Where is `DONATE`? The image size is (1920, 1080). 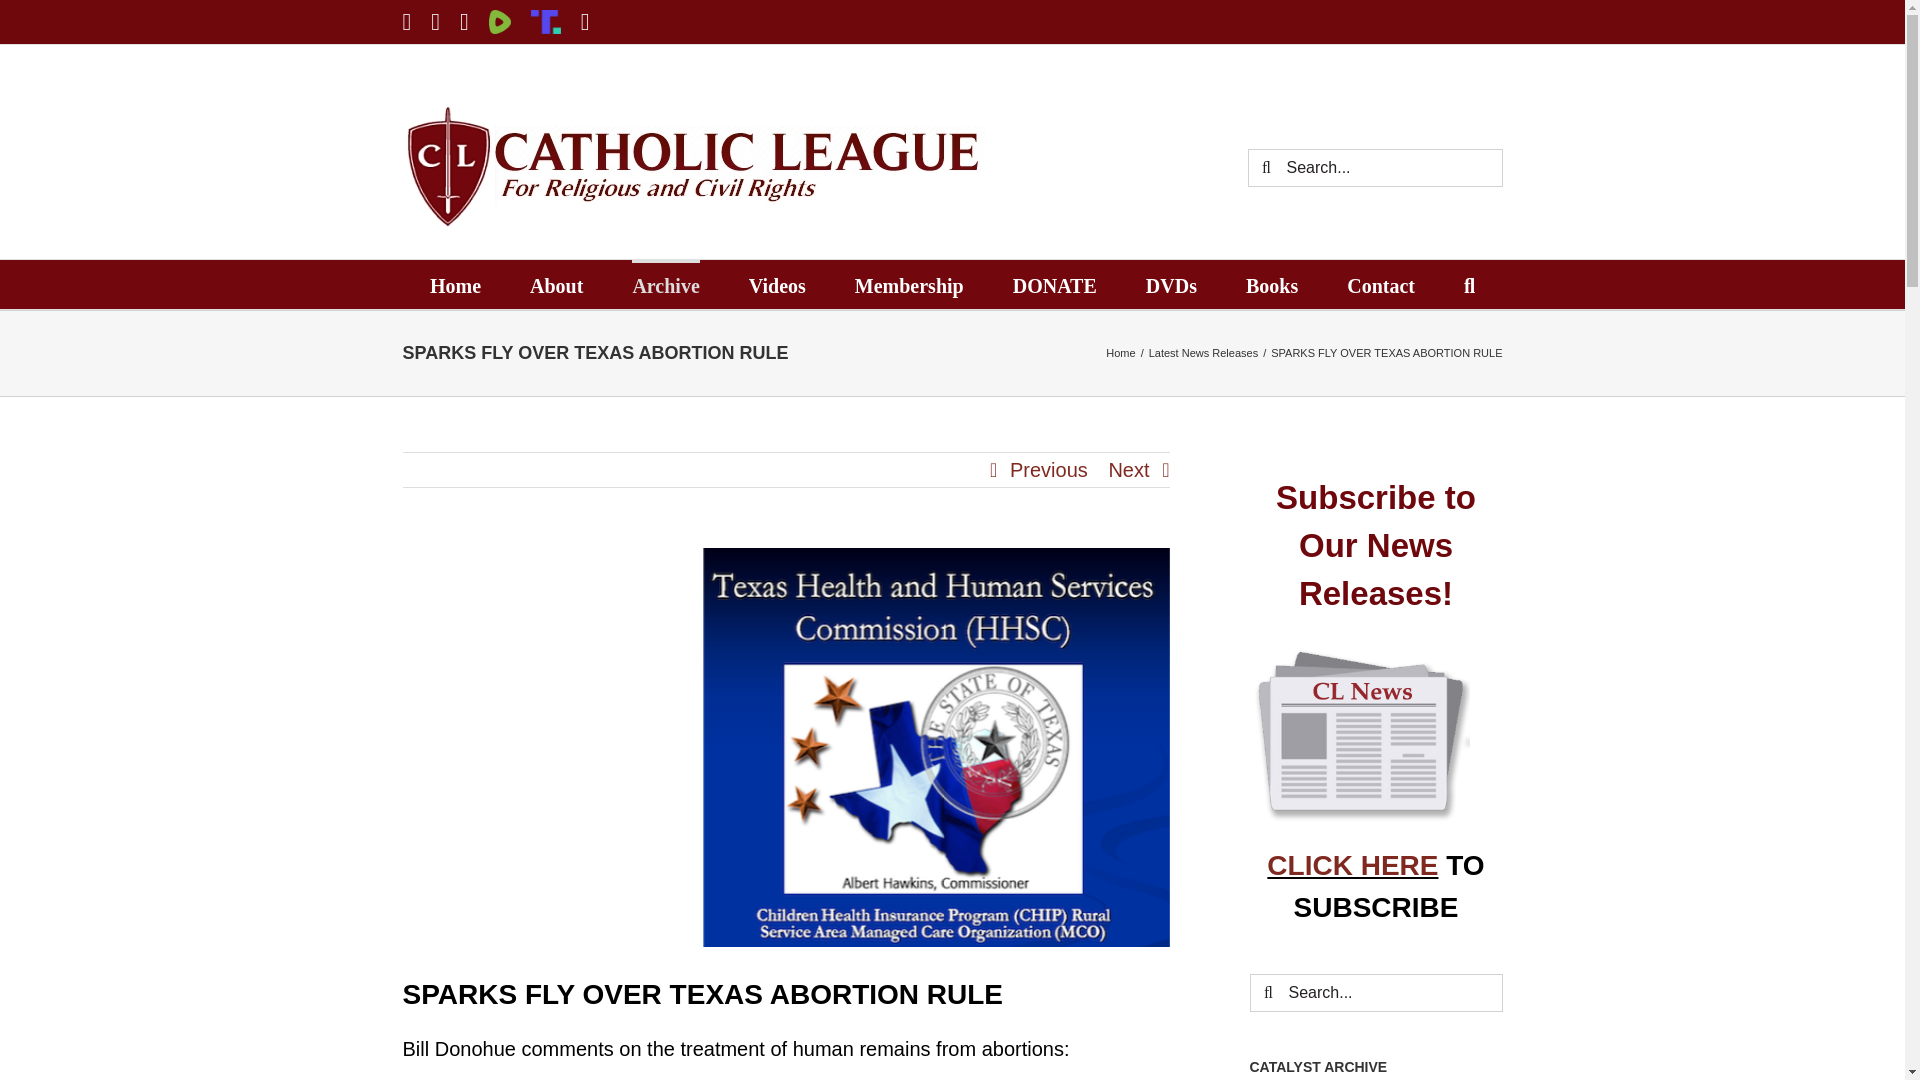
DONATE is located at coordinates (1054, 284).